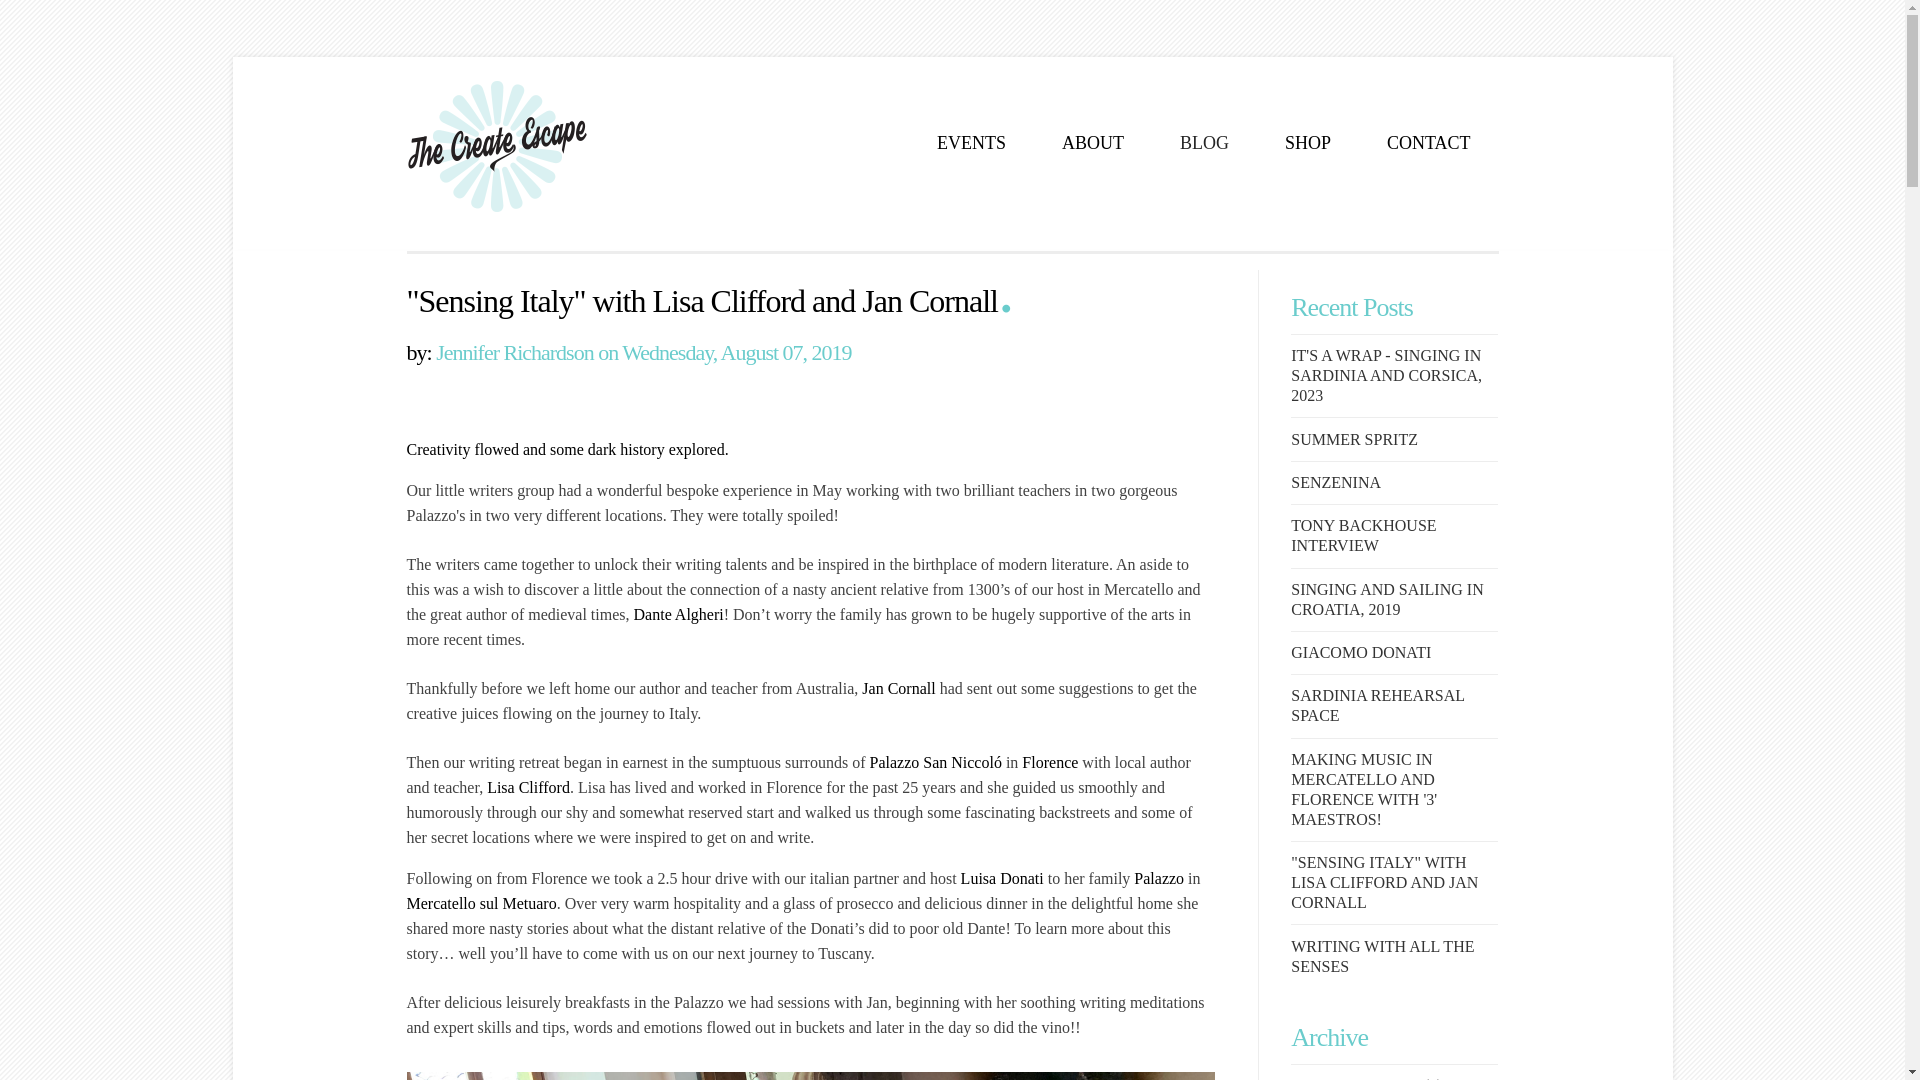 The image size is (1920, 1080). What do you see at coordinates (1354, 439) in the screenshot?
I see `Summer Spritz` at bounding box center [1354, 439].